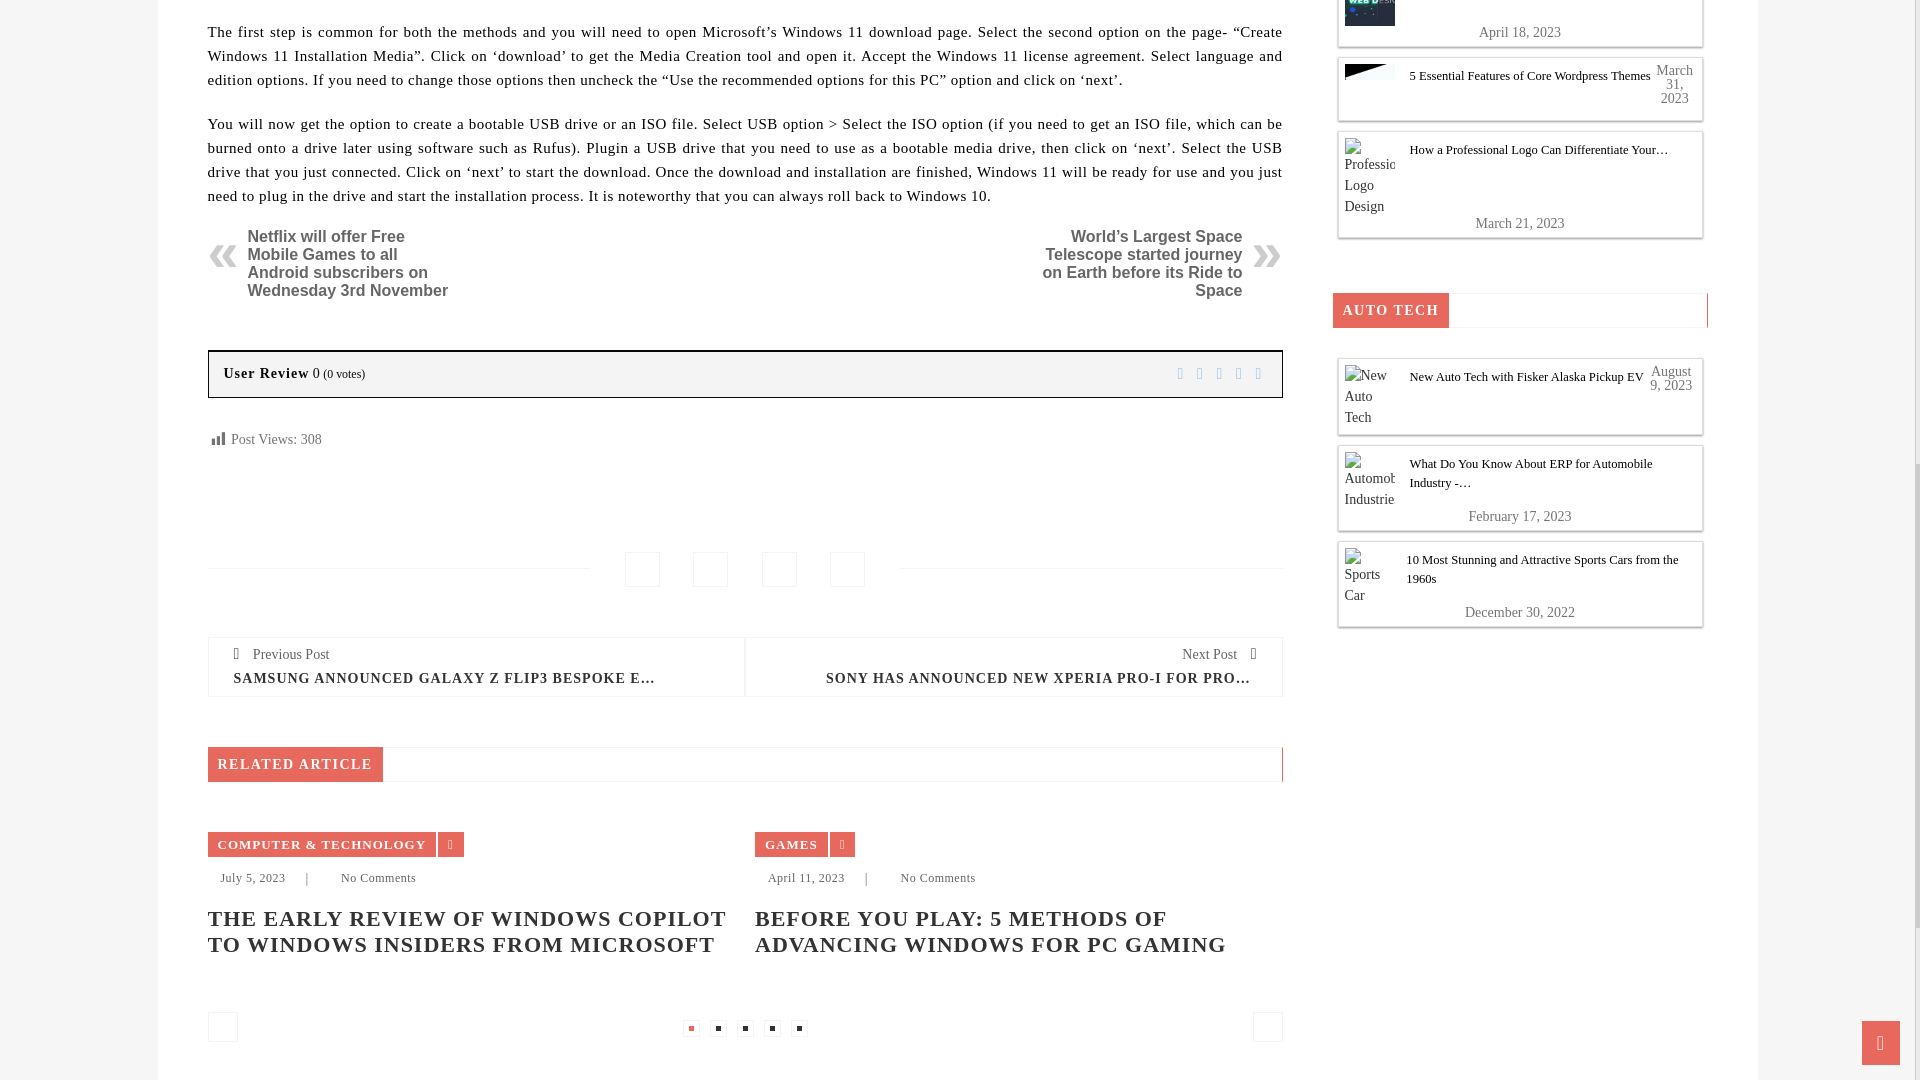 This screenshot has width=1920, height=1080. I want to click on View all posts in Games, so click(790, 844).